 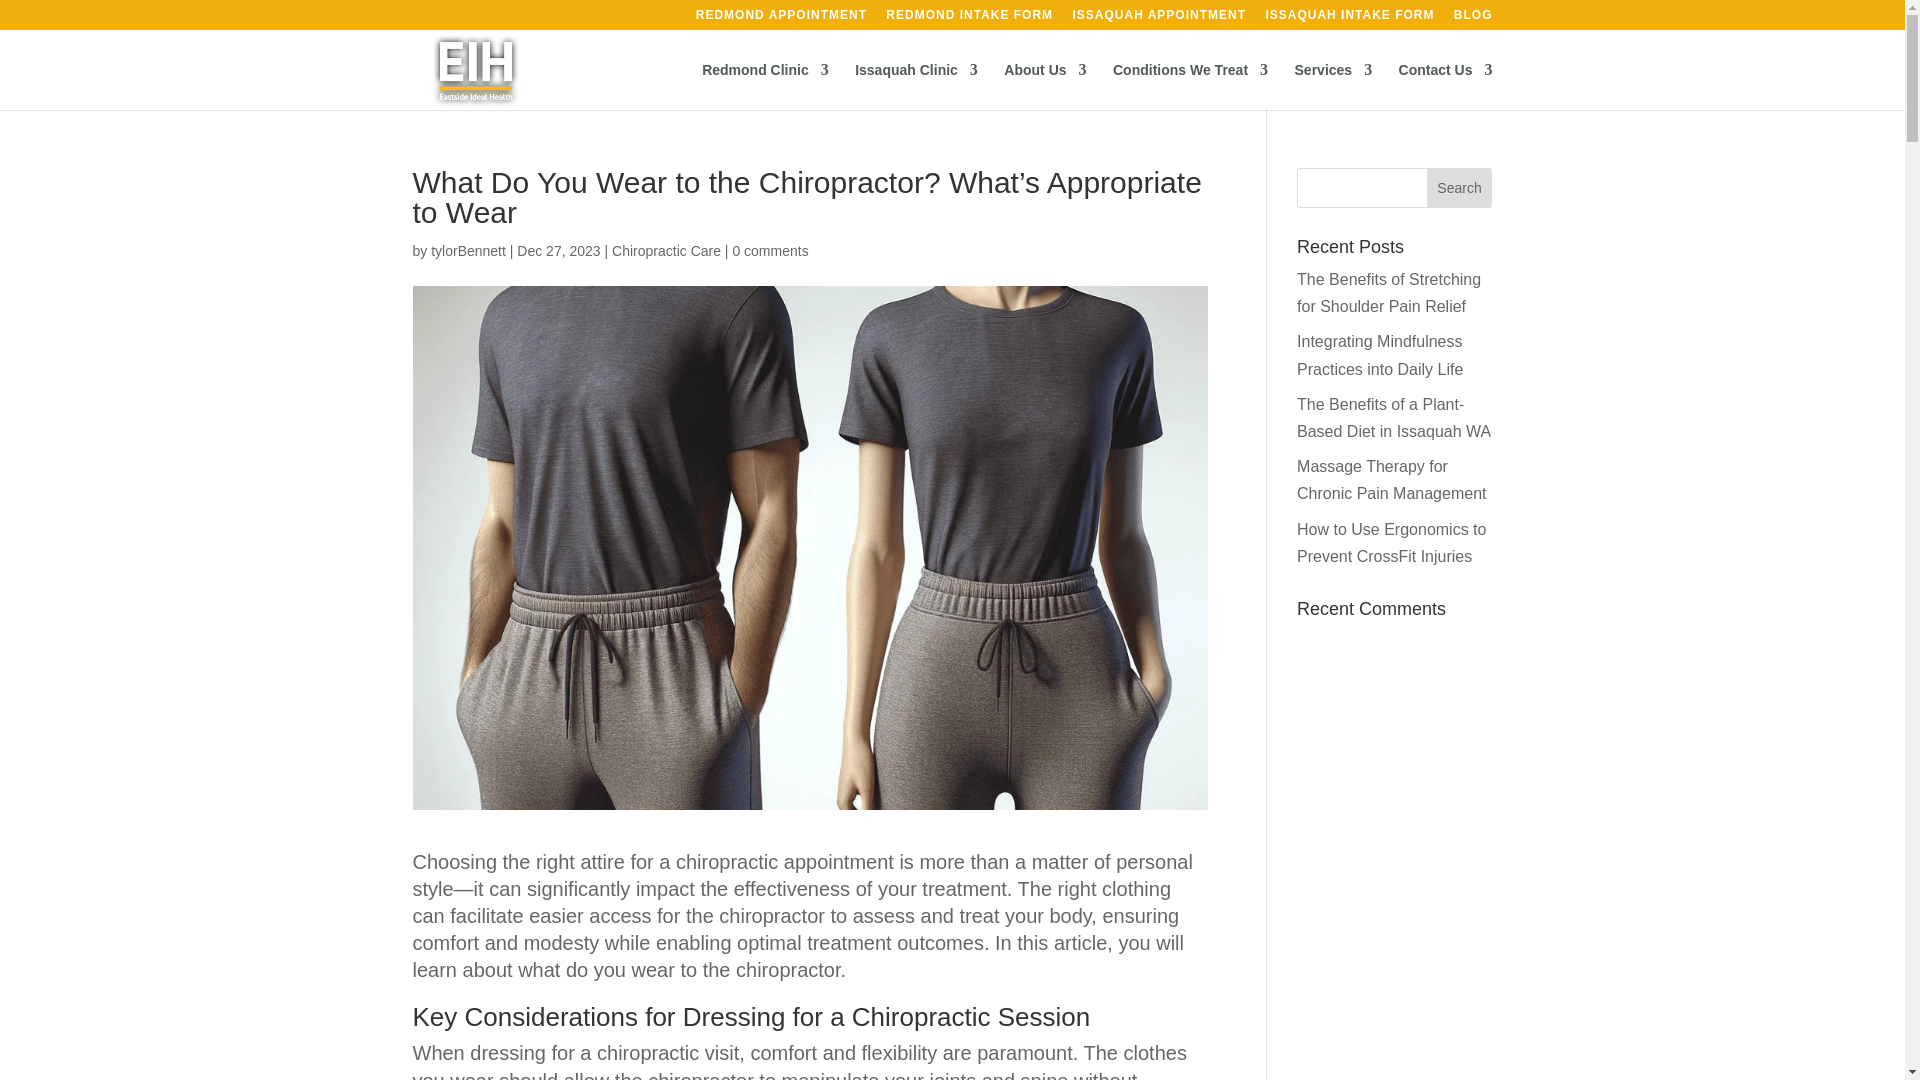 I want to click on REDMOND INTAKE FORM, so click(x=968, y=19).